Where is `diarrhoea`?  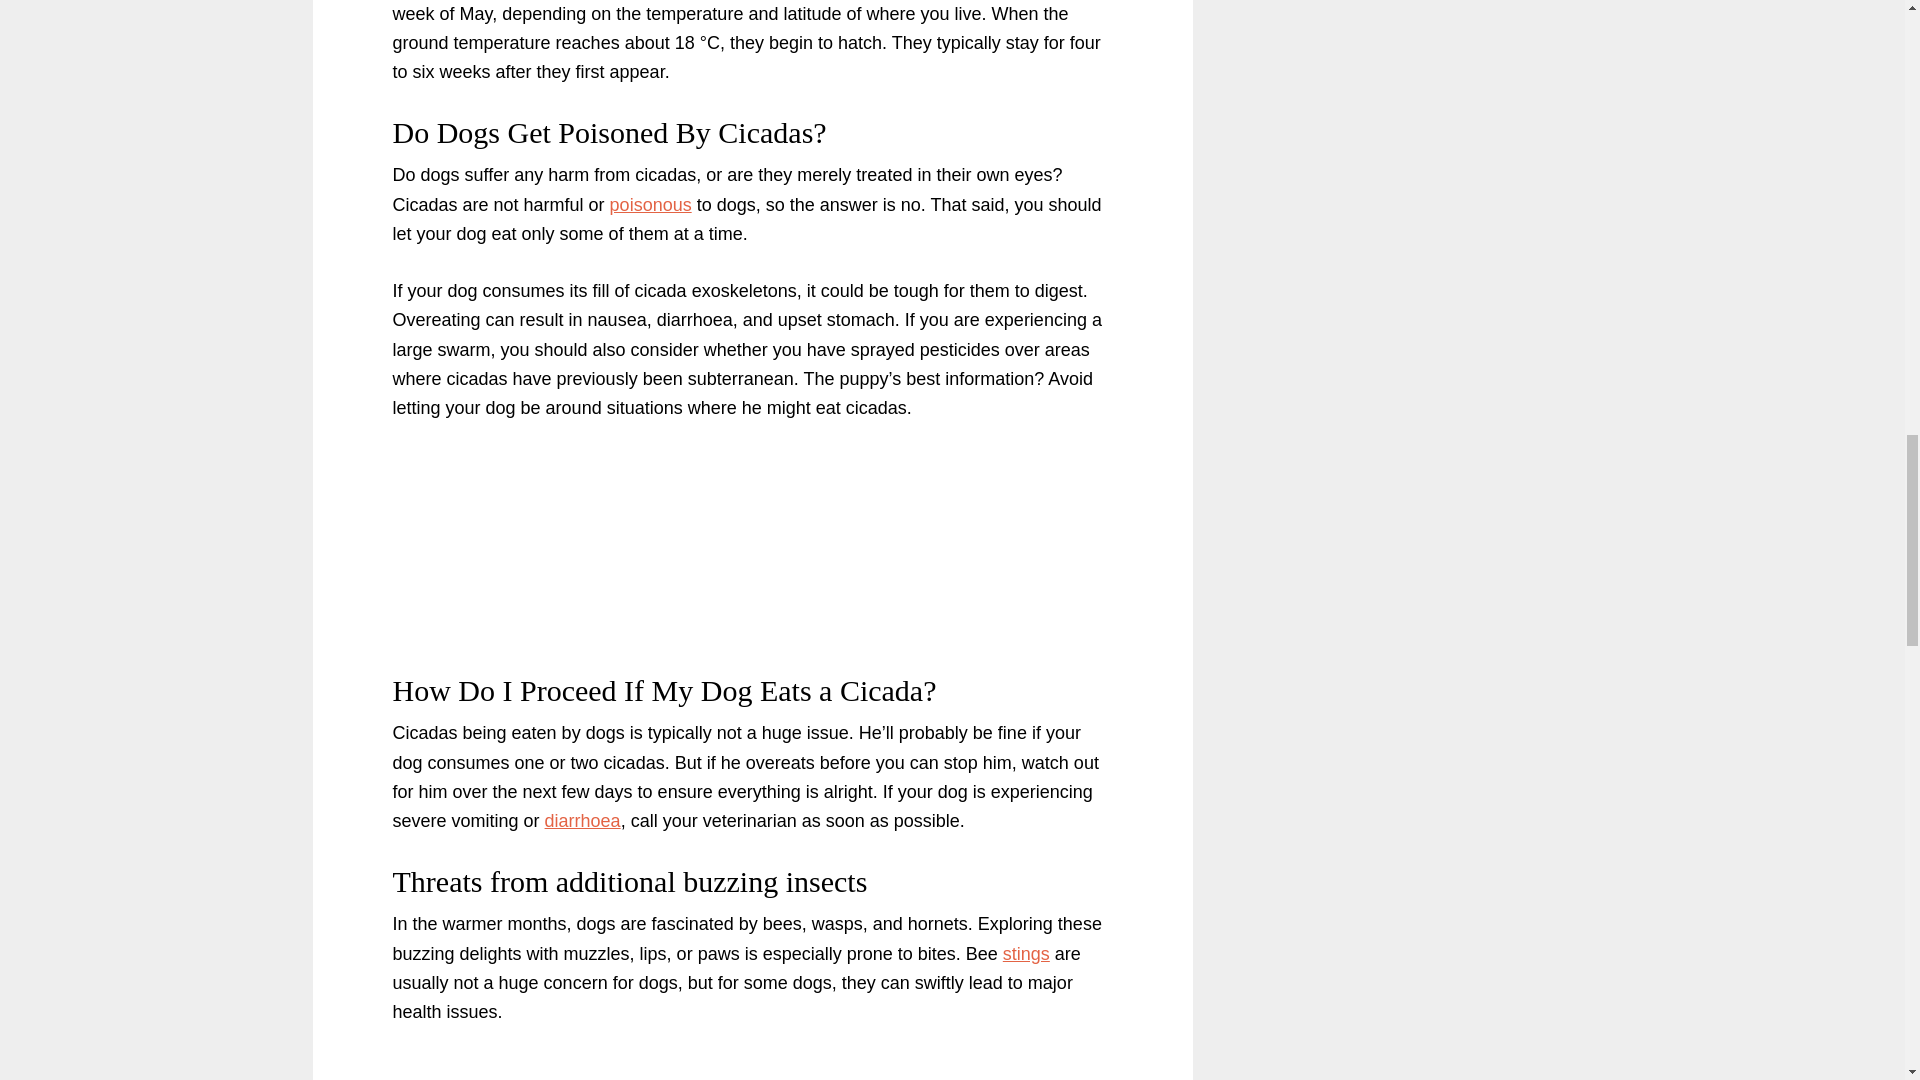
diarrhoea is located at coordinates (582, 820).